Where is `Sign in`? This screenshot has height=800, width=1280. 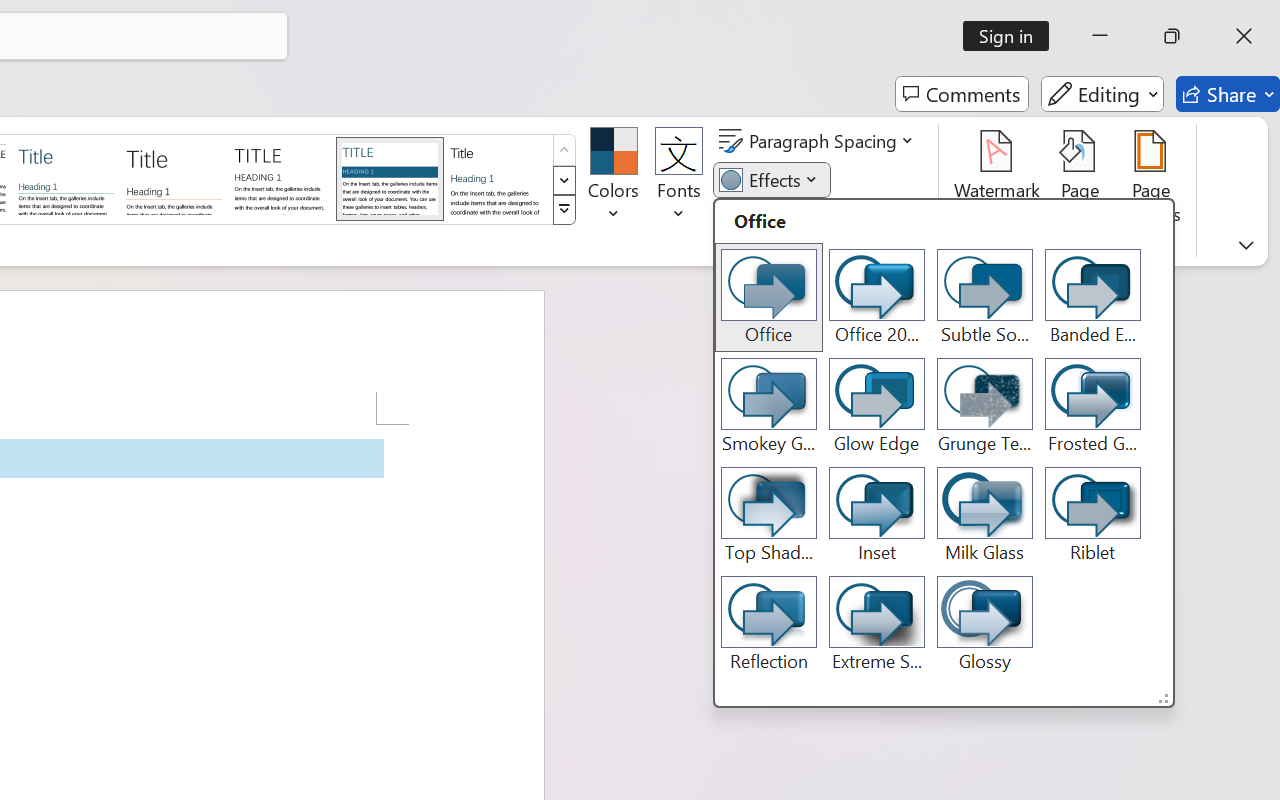
Sign in is located at coordinates (1012, 36).